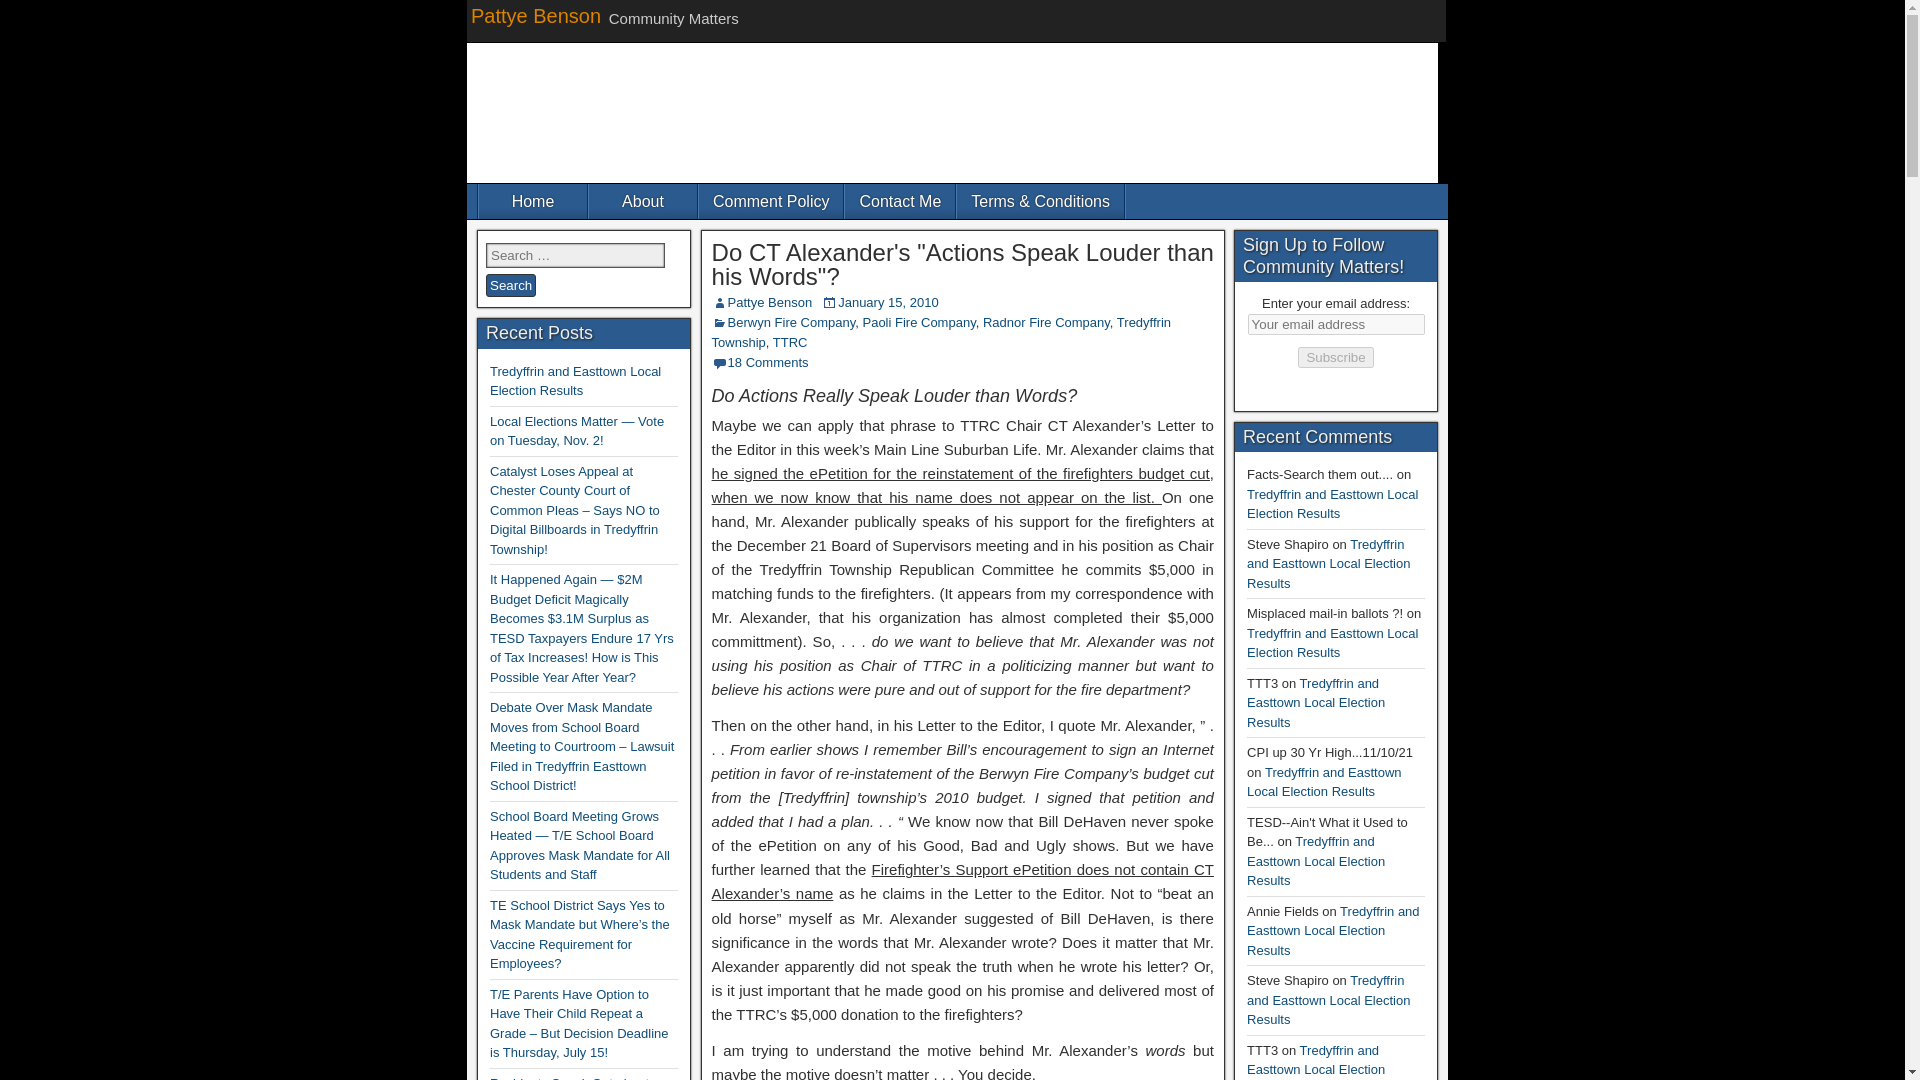 The height and width of the screenshot is (1080, 1920). What do you see at coordinates (1046, 322) in the screenshot?
I see `Radnor Fire Company` at bounding box center [1046, 322].